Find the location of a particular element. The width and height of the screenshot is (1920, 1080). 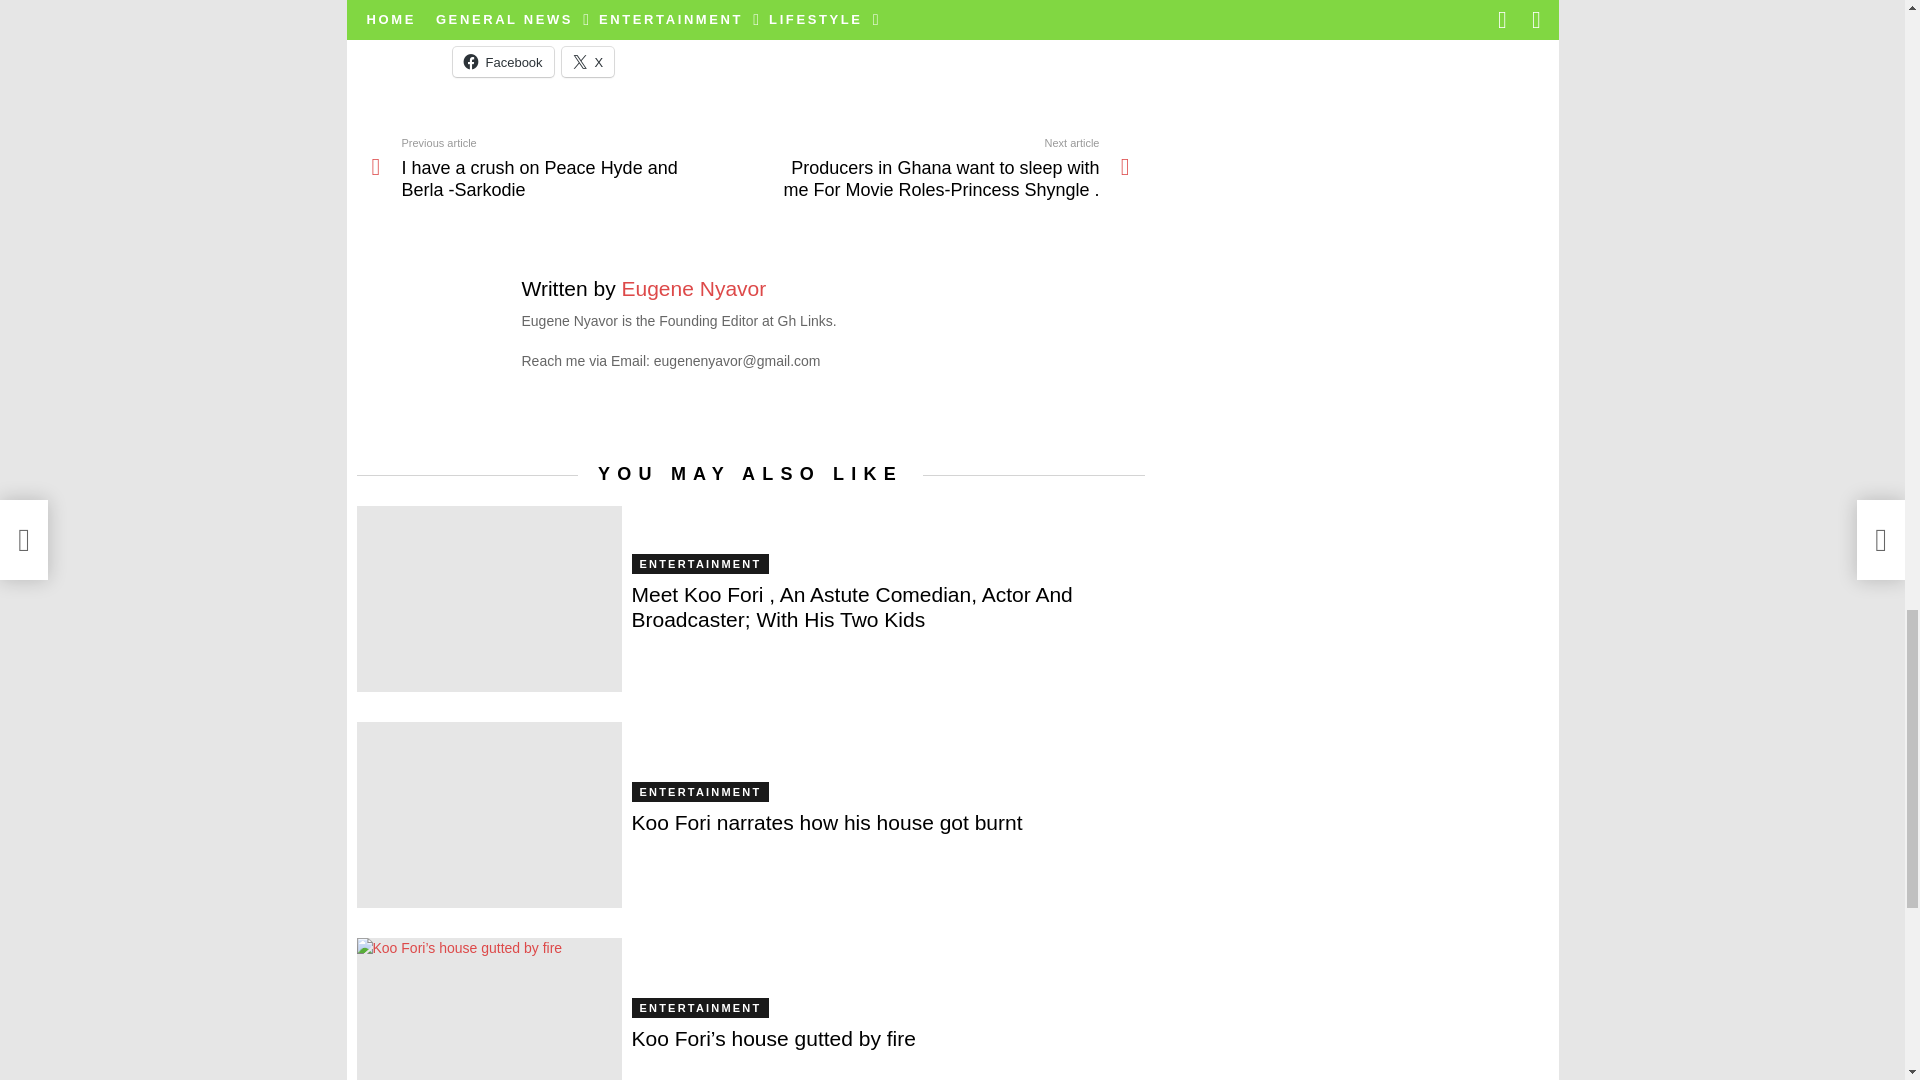

Click to share on X is located at coordinates (588, 62).